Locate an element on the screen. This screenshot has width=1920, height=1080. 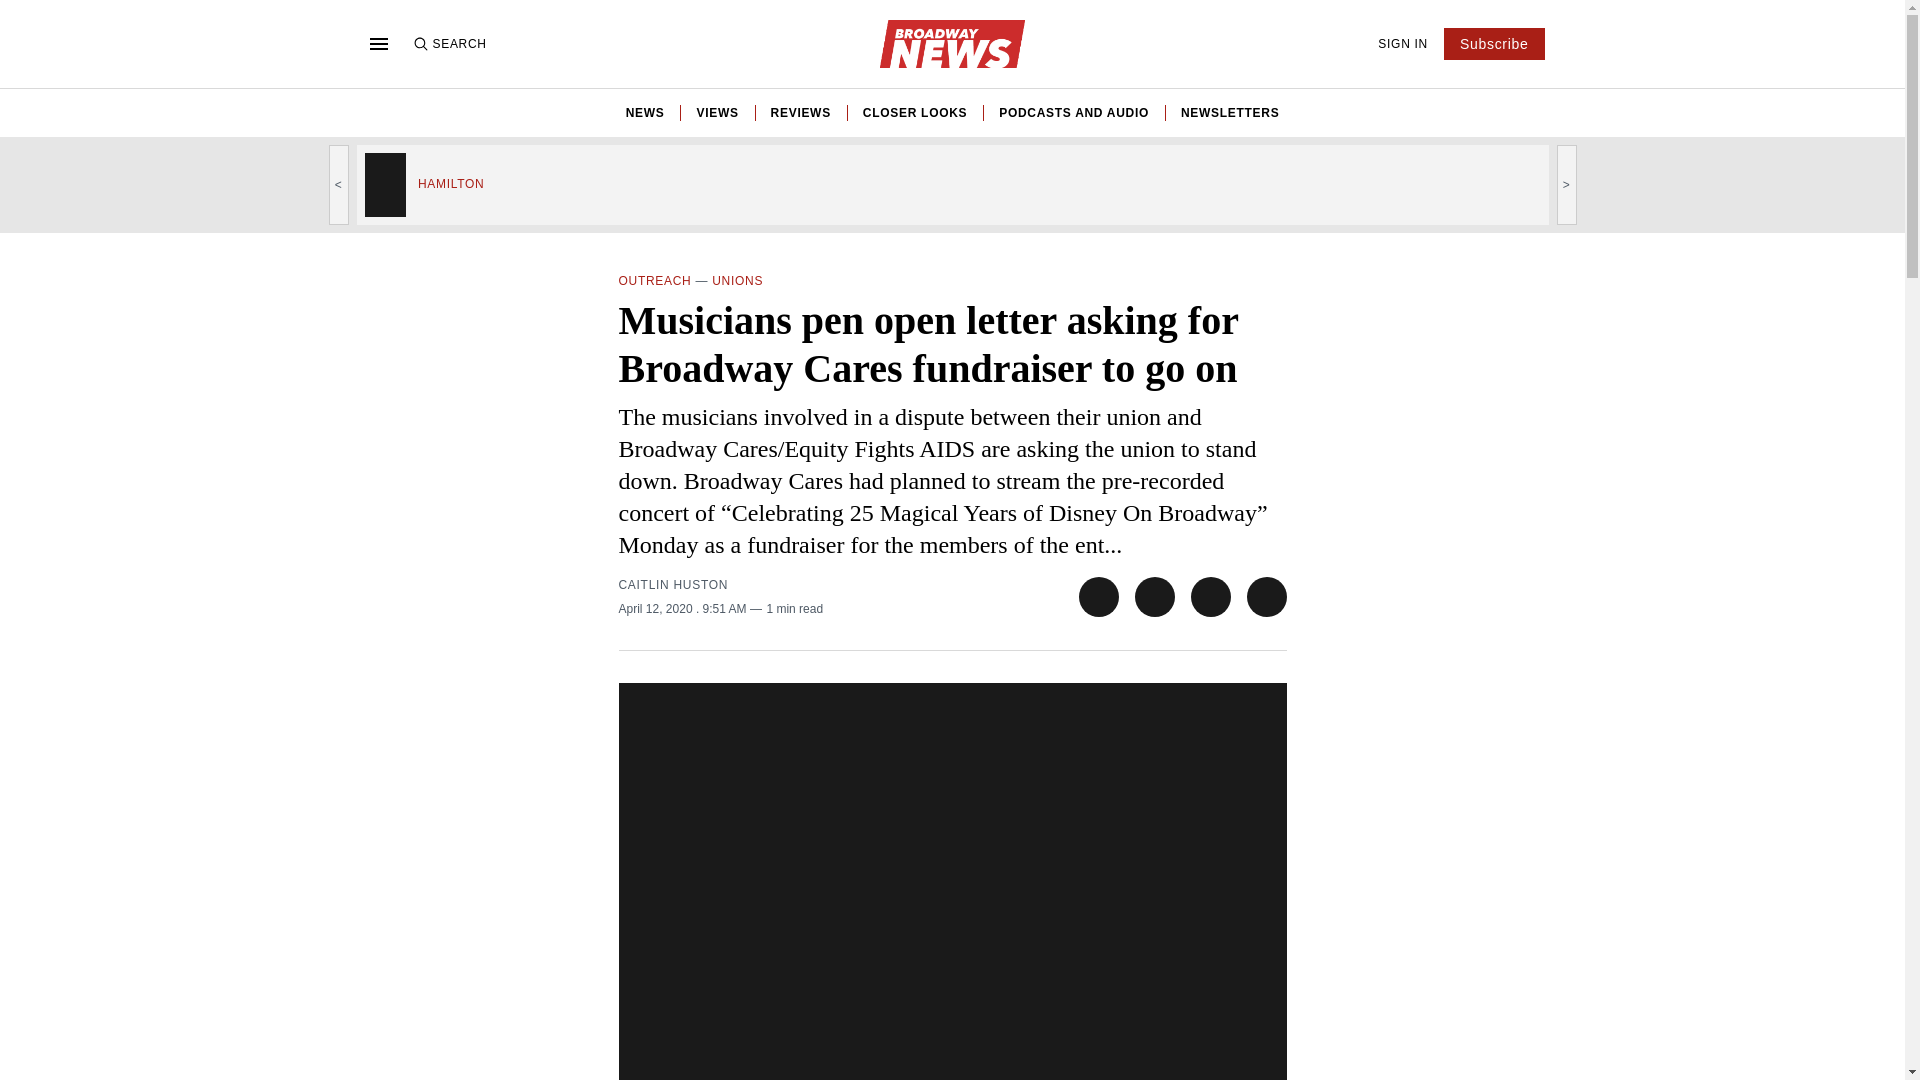
PODCASTS AND AUDIO is located at coordinates (1073, 112).